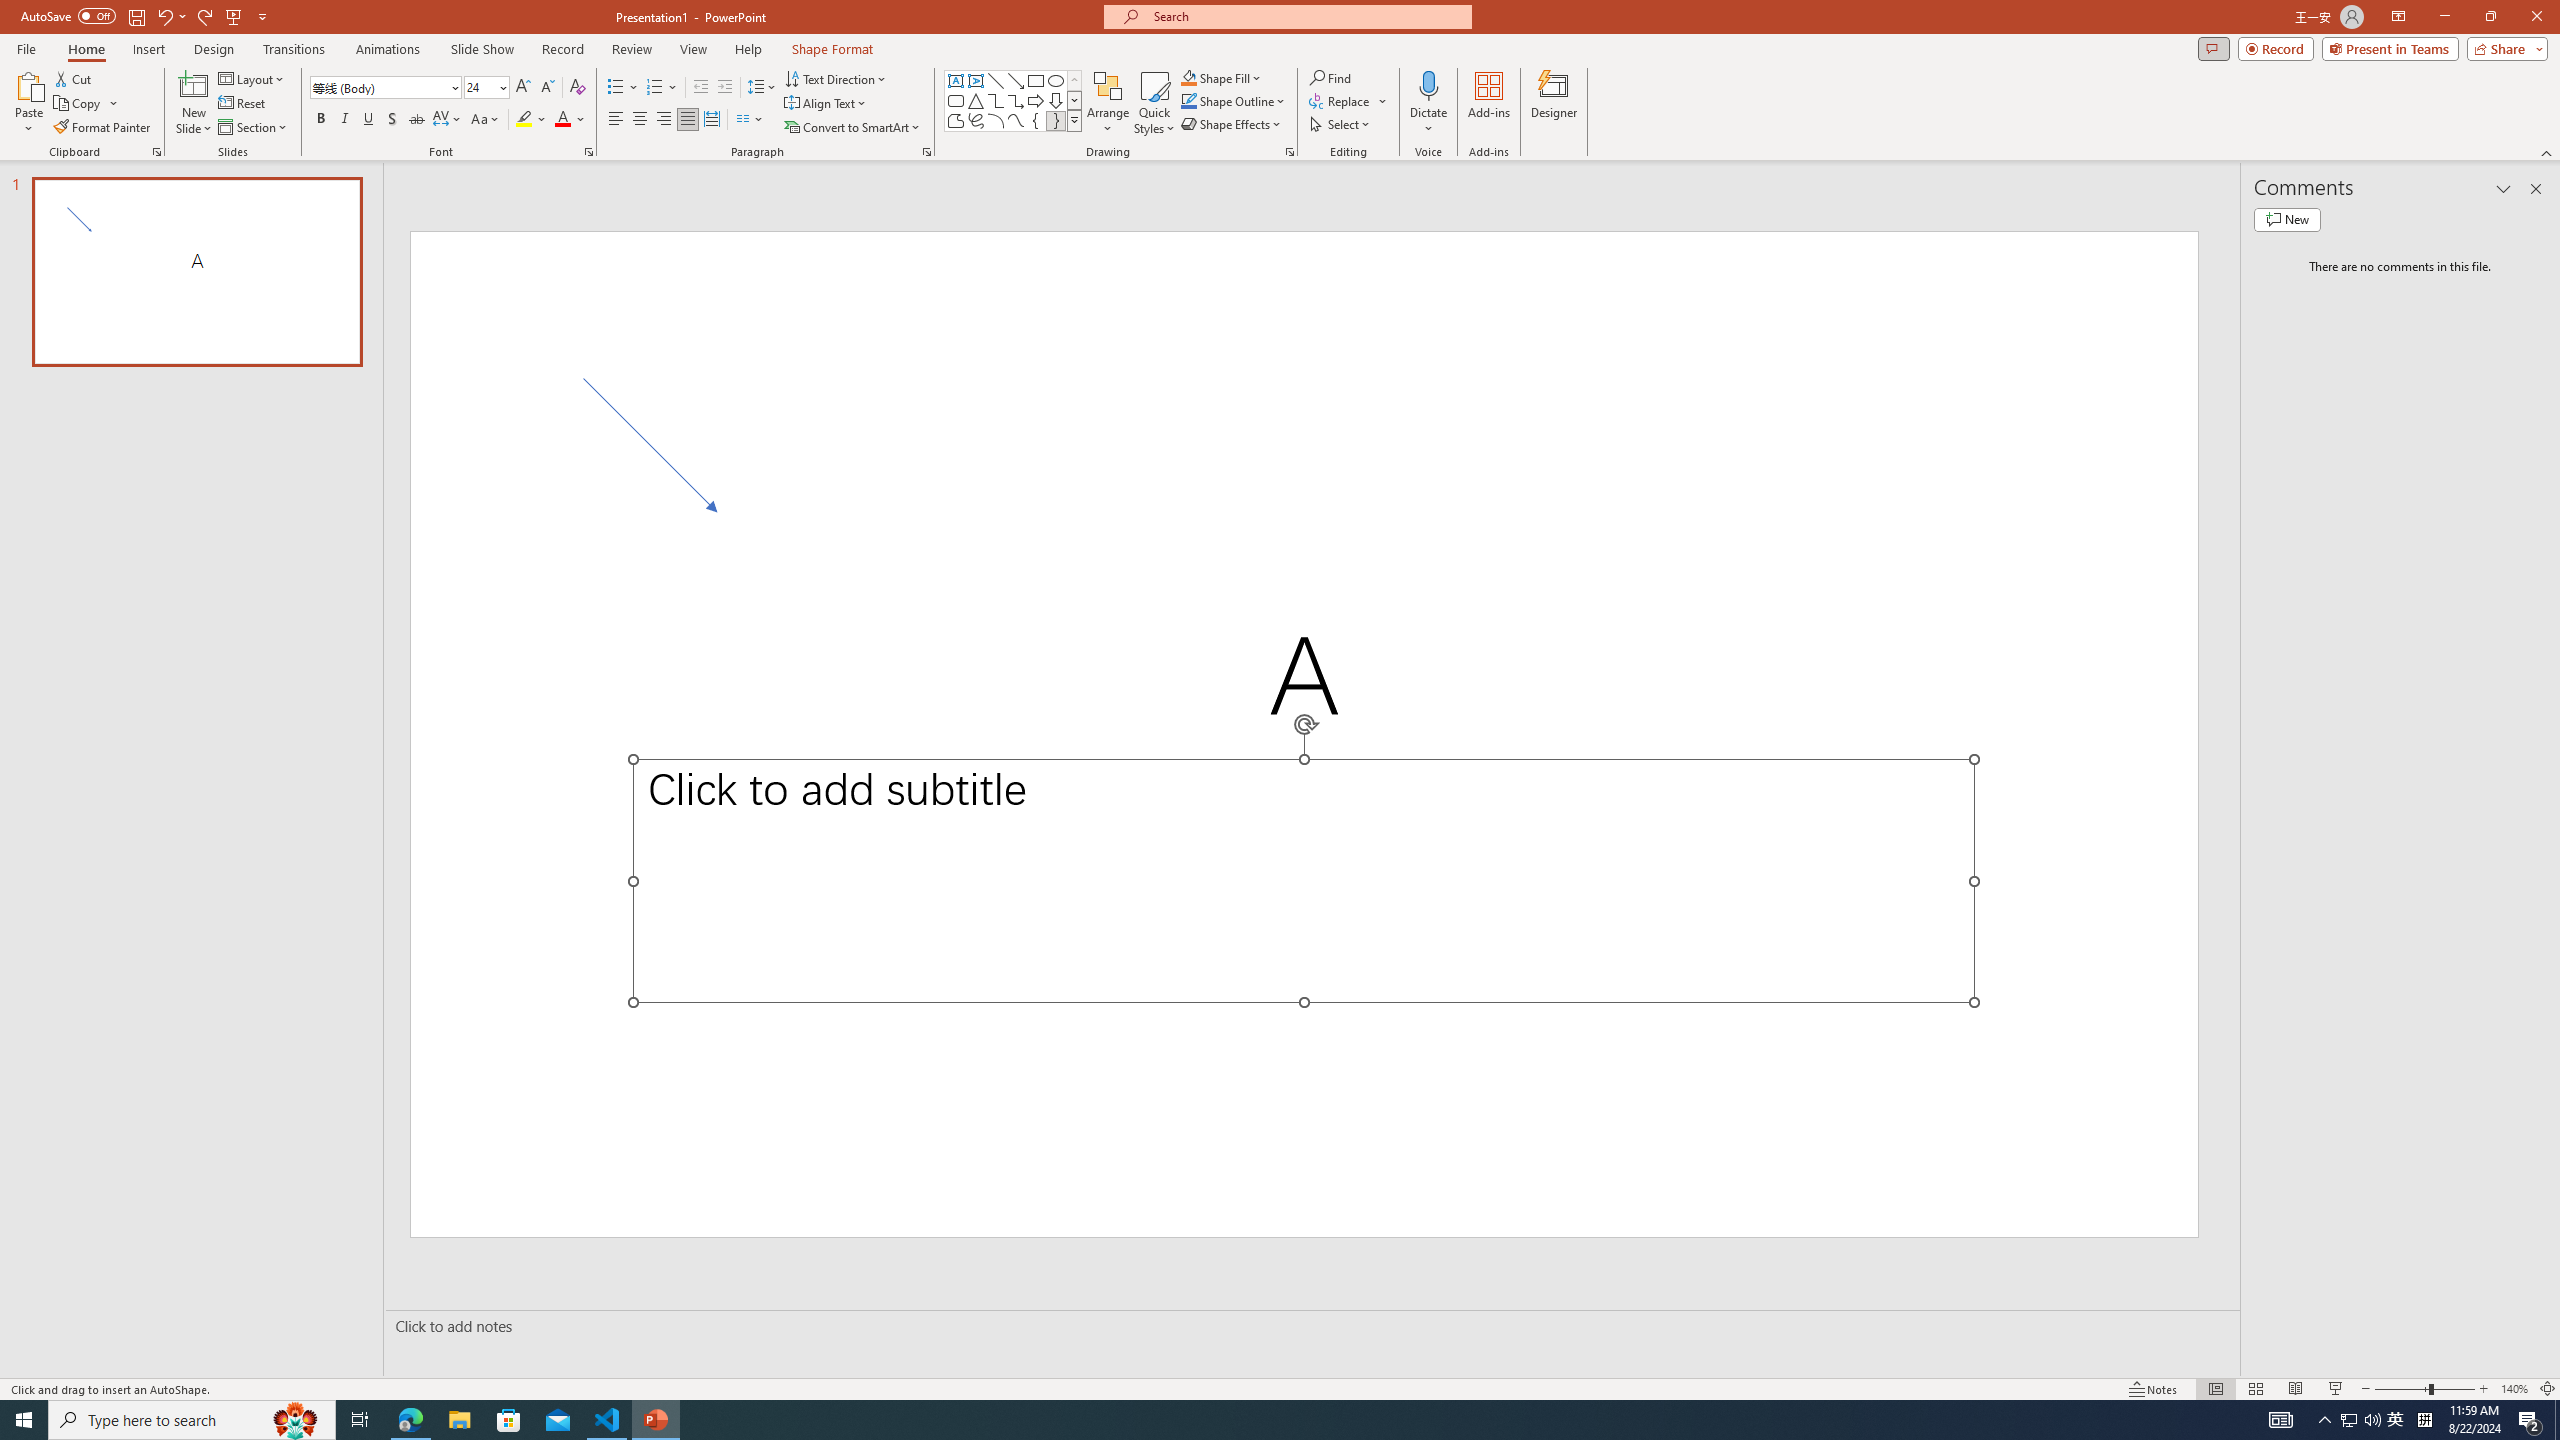  I want to click on Font Color Red, so click(562, 120).